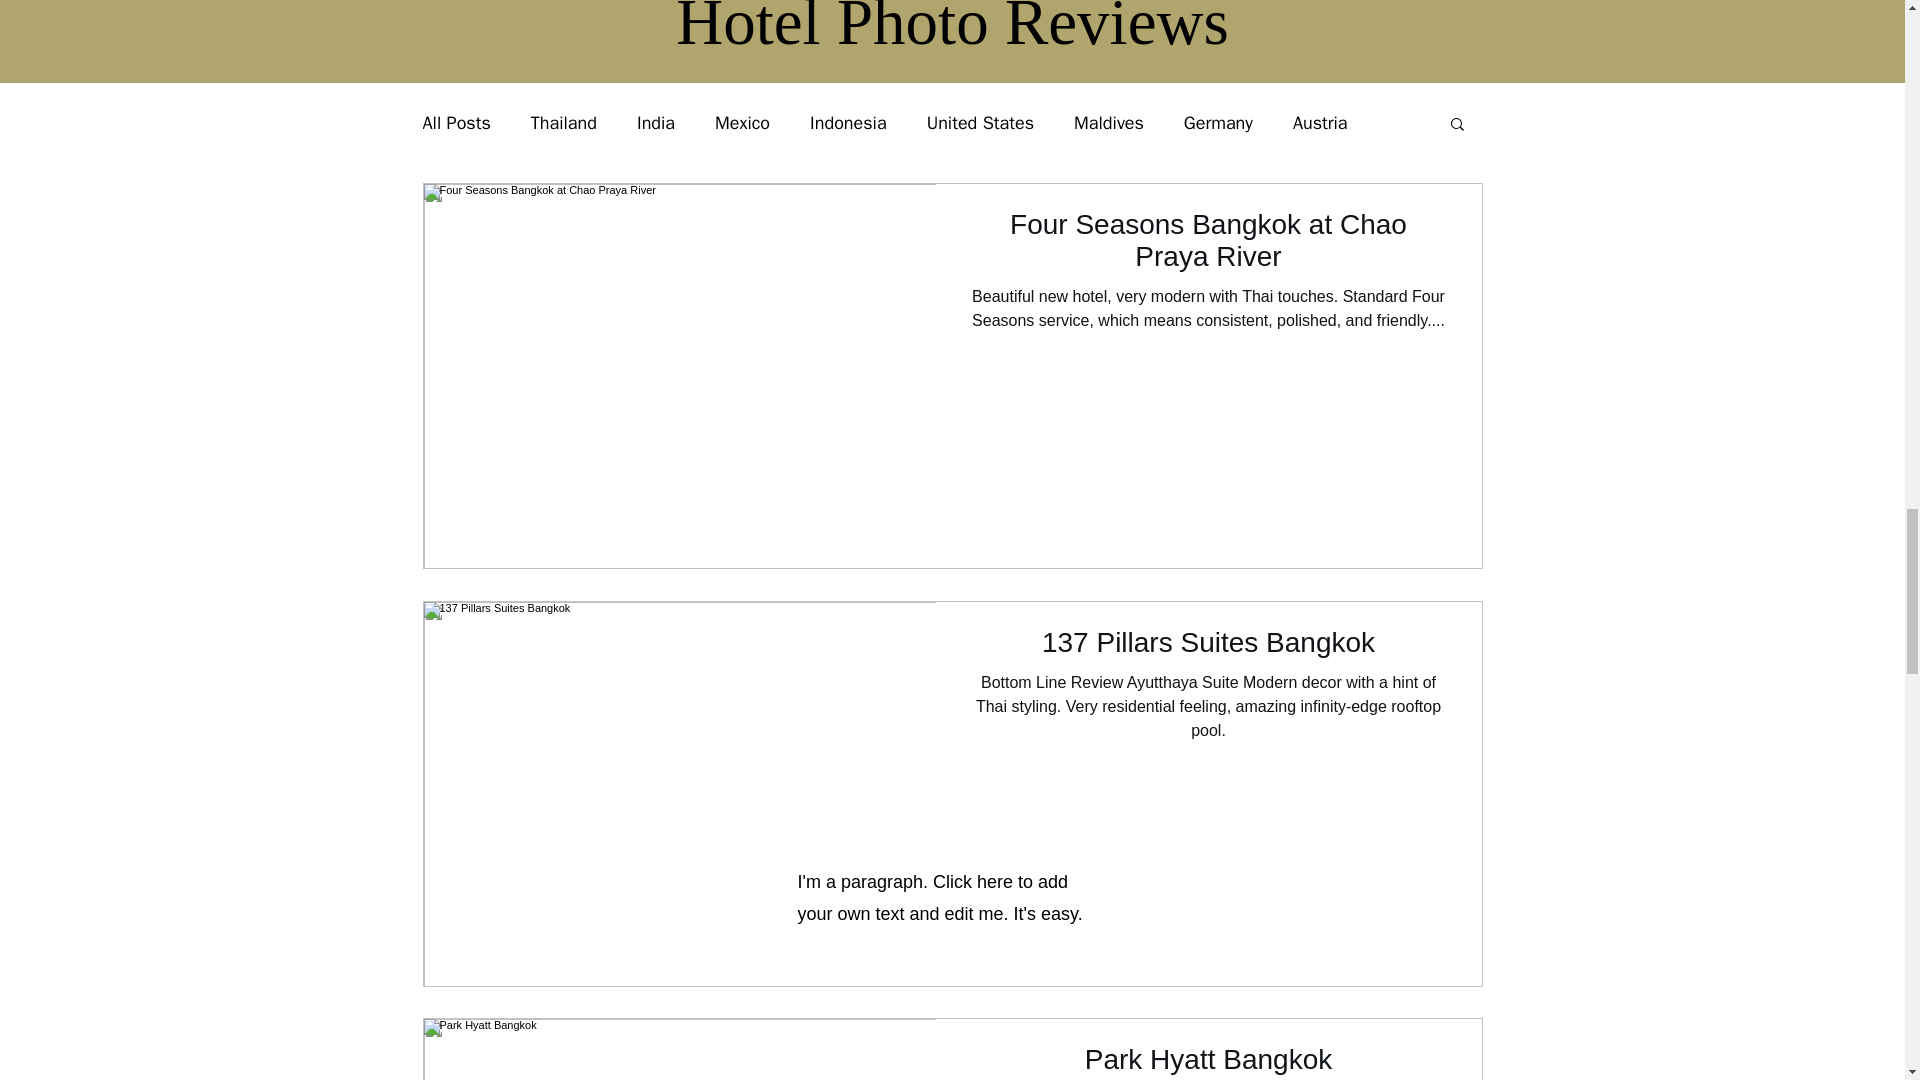 The height and width of the screenshot is (1080, 1920). I want to click on United States, so click(980, 123).